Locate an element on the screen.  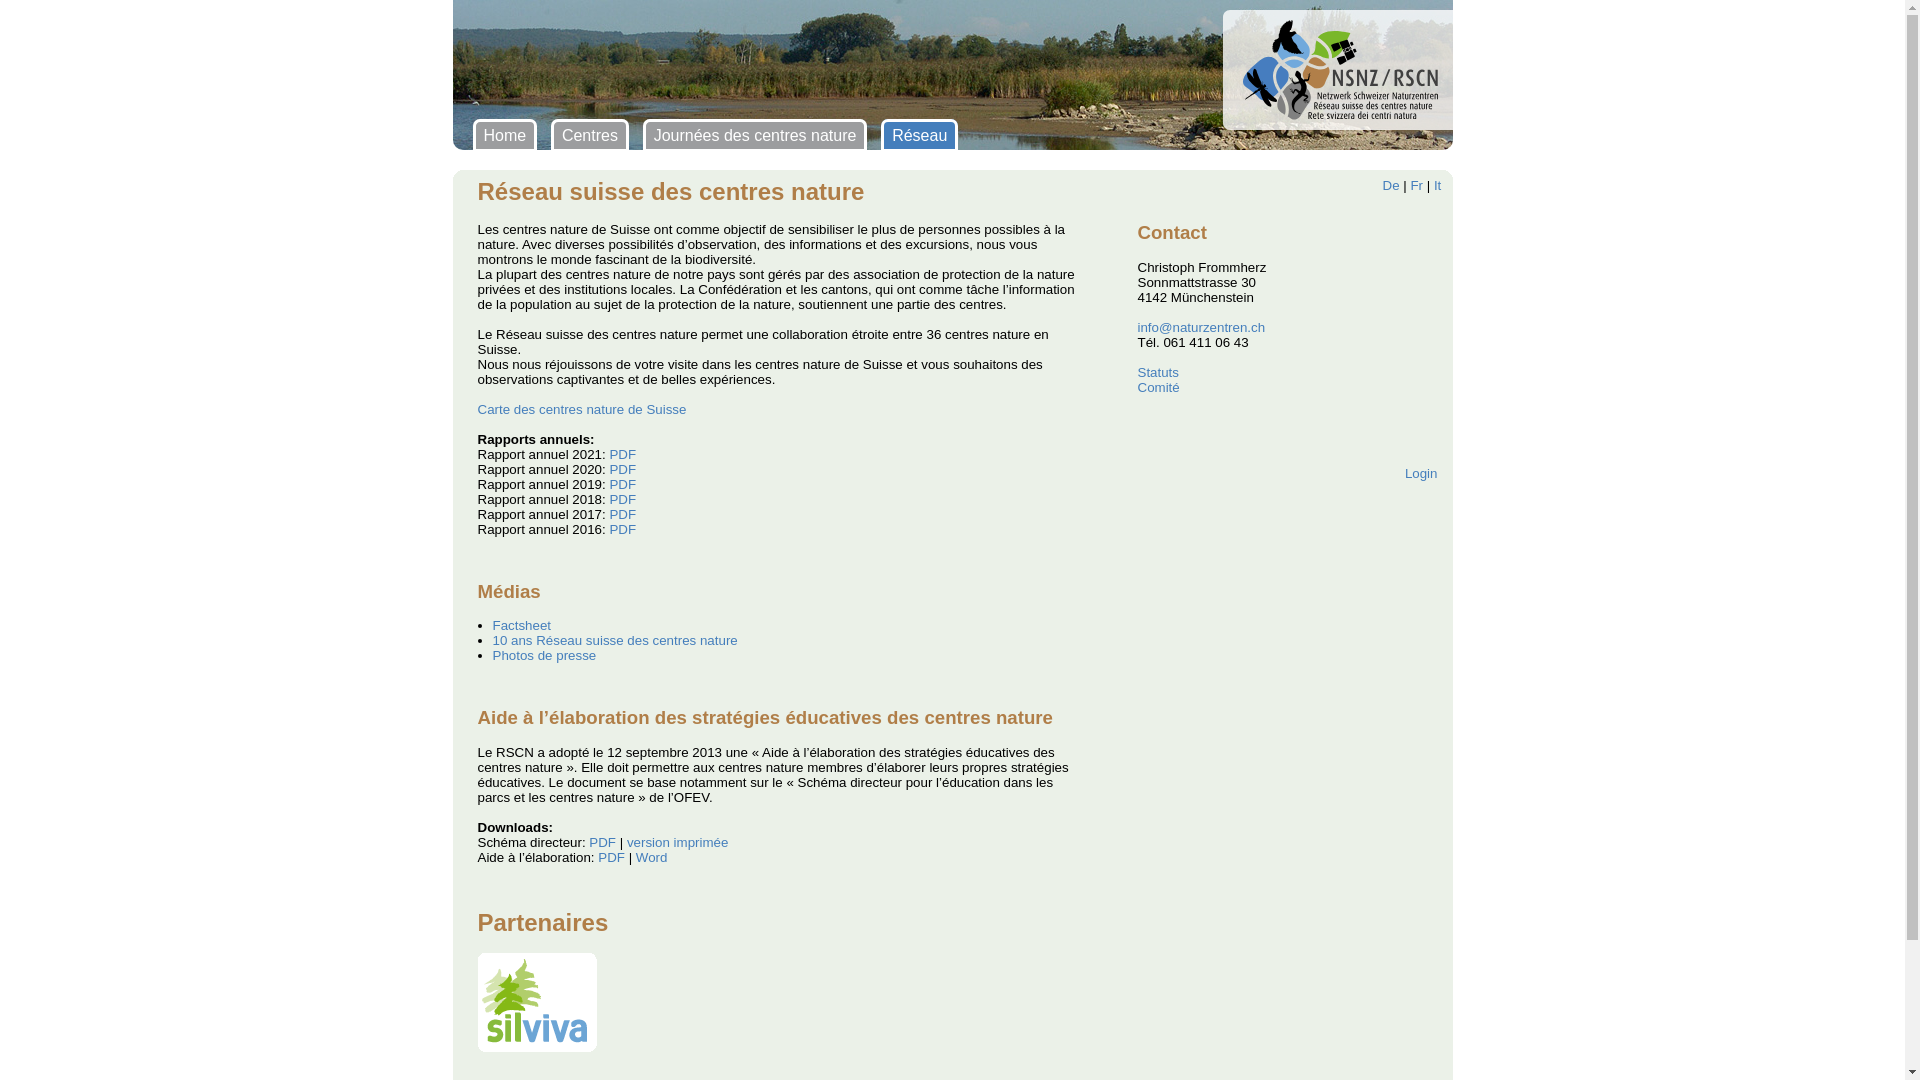
PDF is located at coordinates (602, 842).